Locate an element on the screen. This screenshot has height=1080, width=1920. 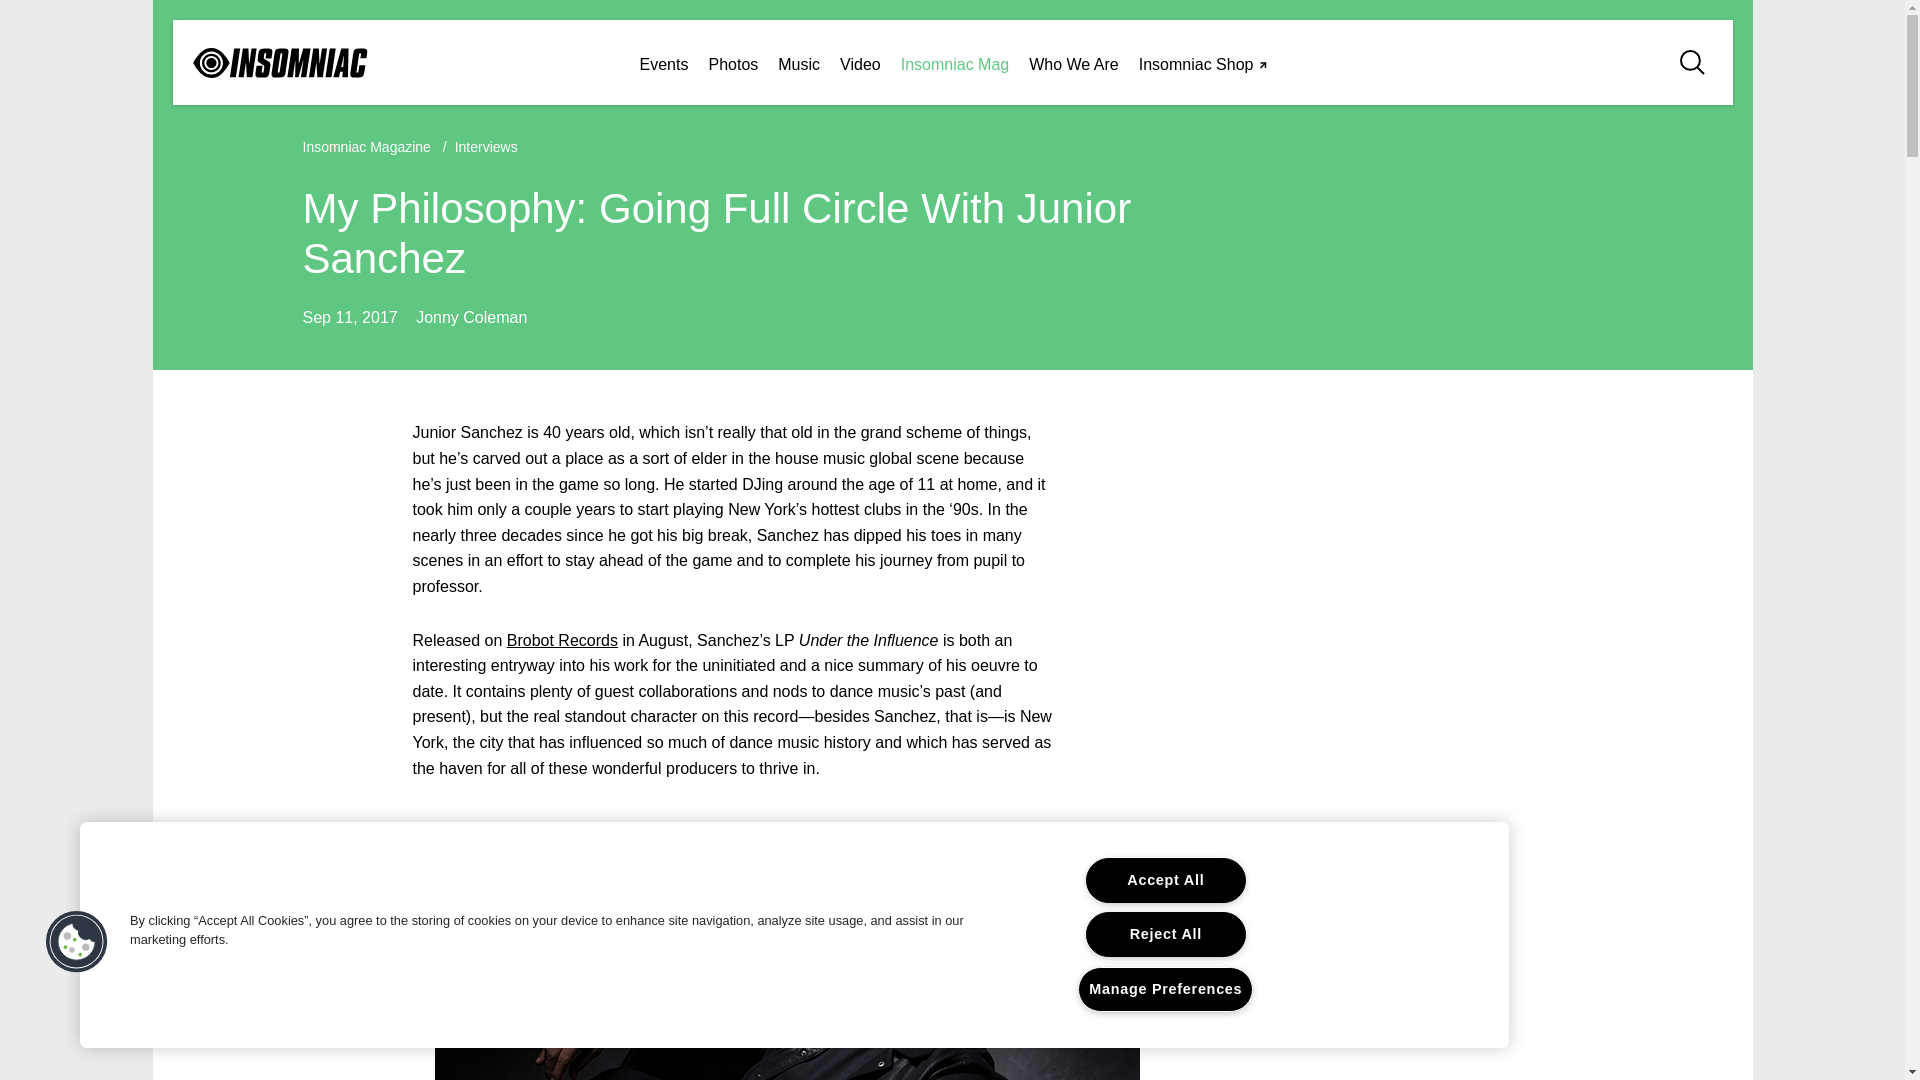
Insomniac Mag is located at coordinates (954, 62).